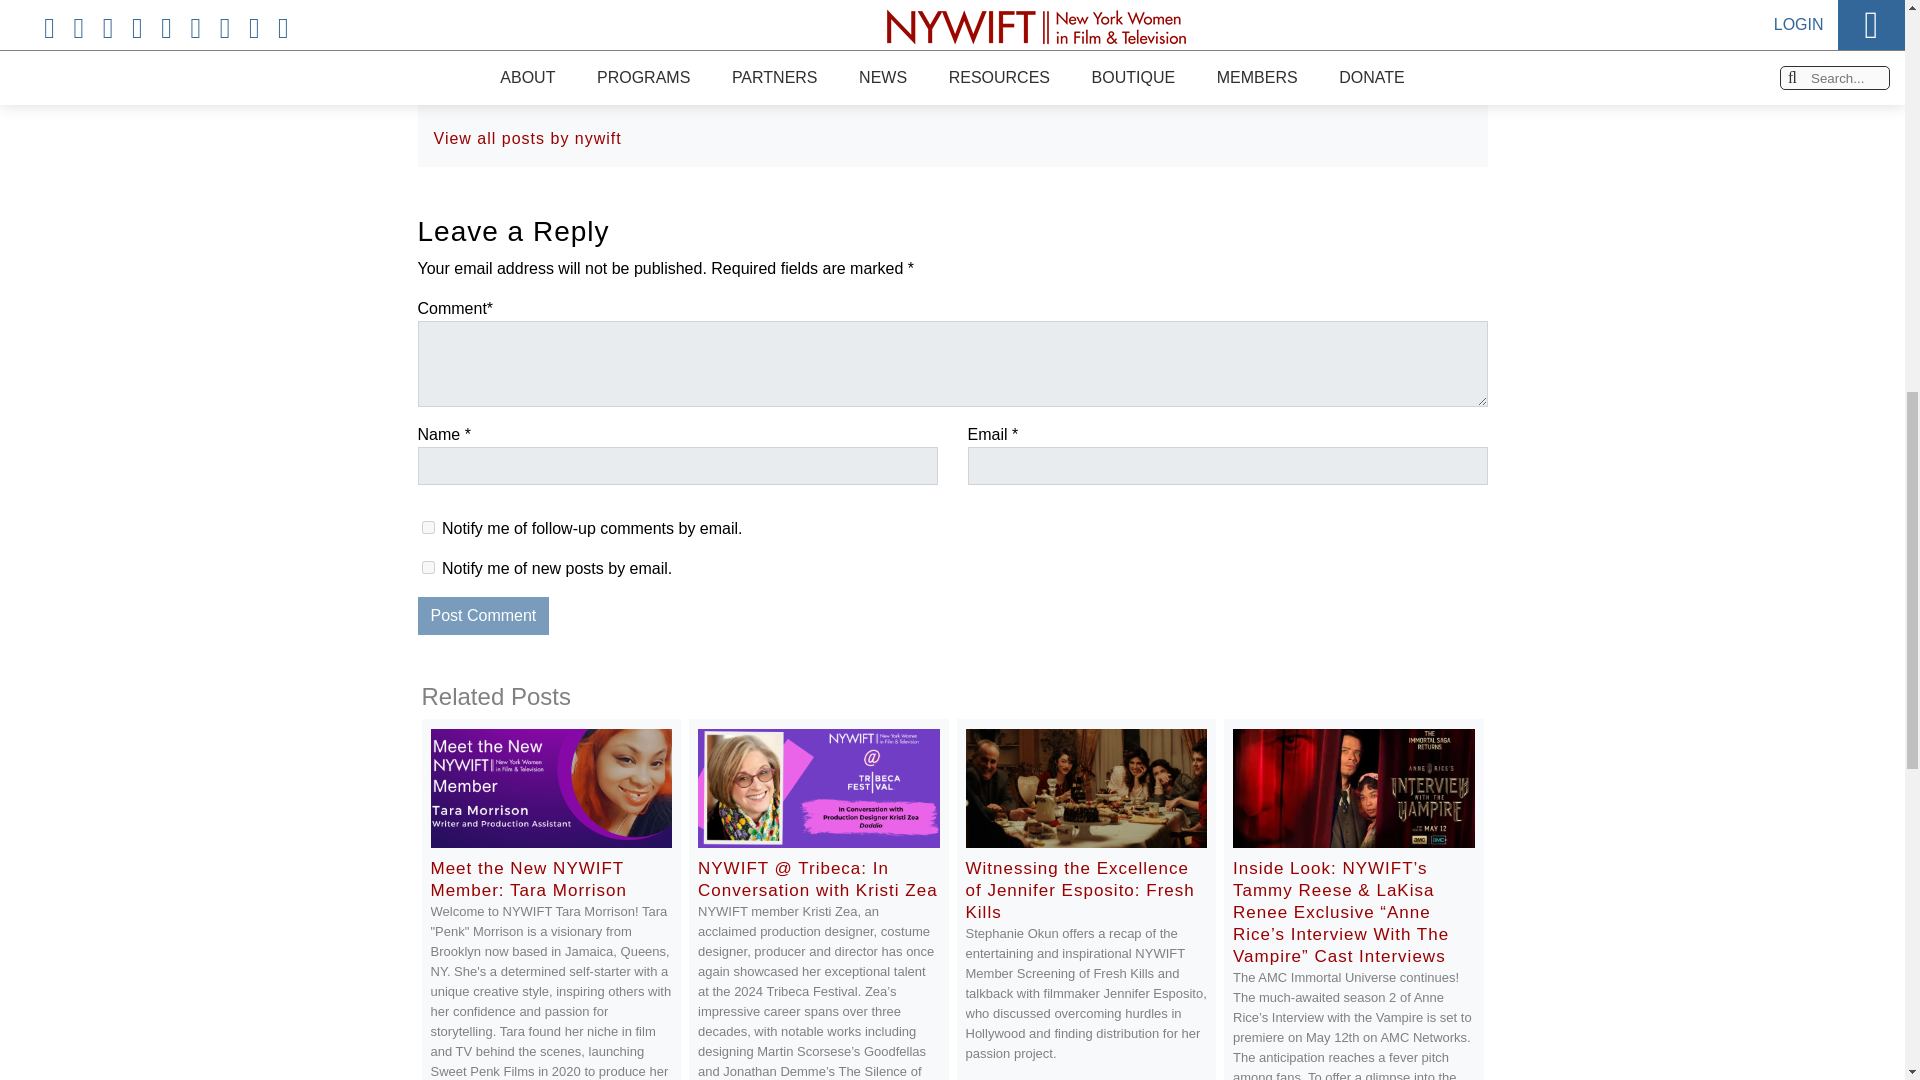 The image size is (1920, 1080). What do you see at coordinates (484, 616) in the screenshot?
I see `Post Comment` at bounding box center [484, 616].